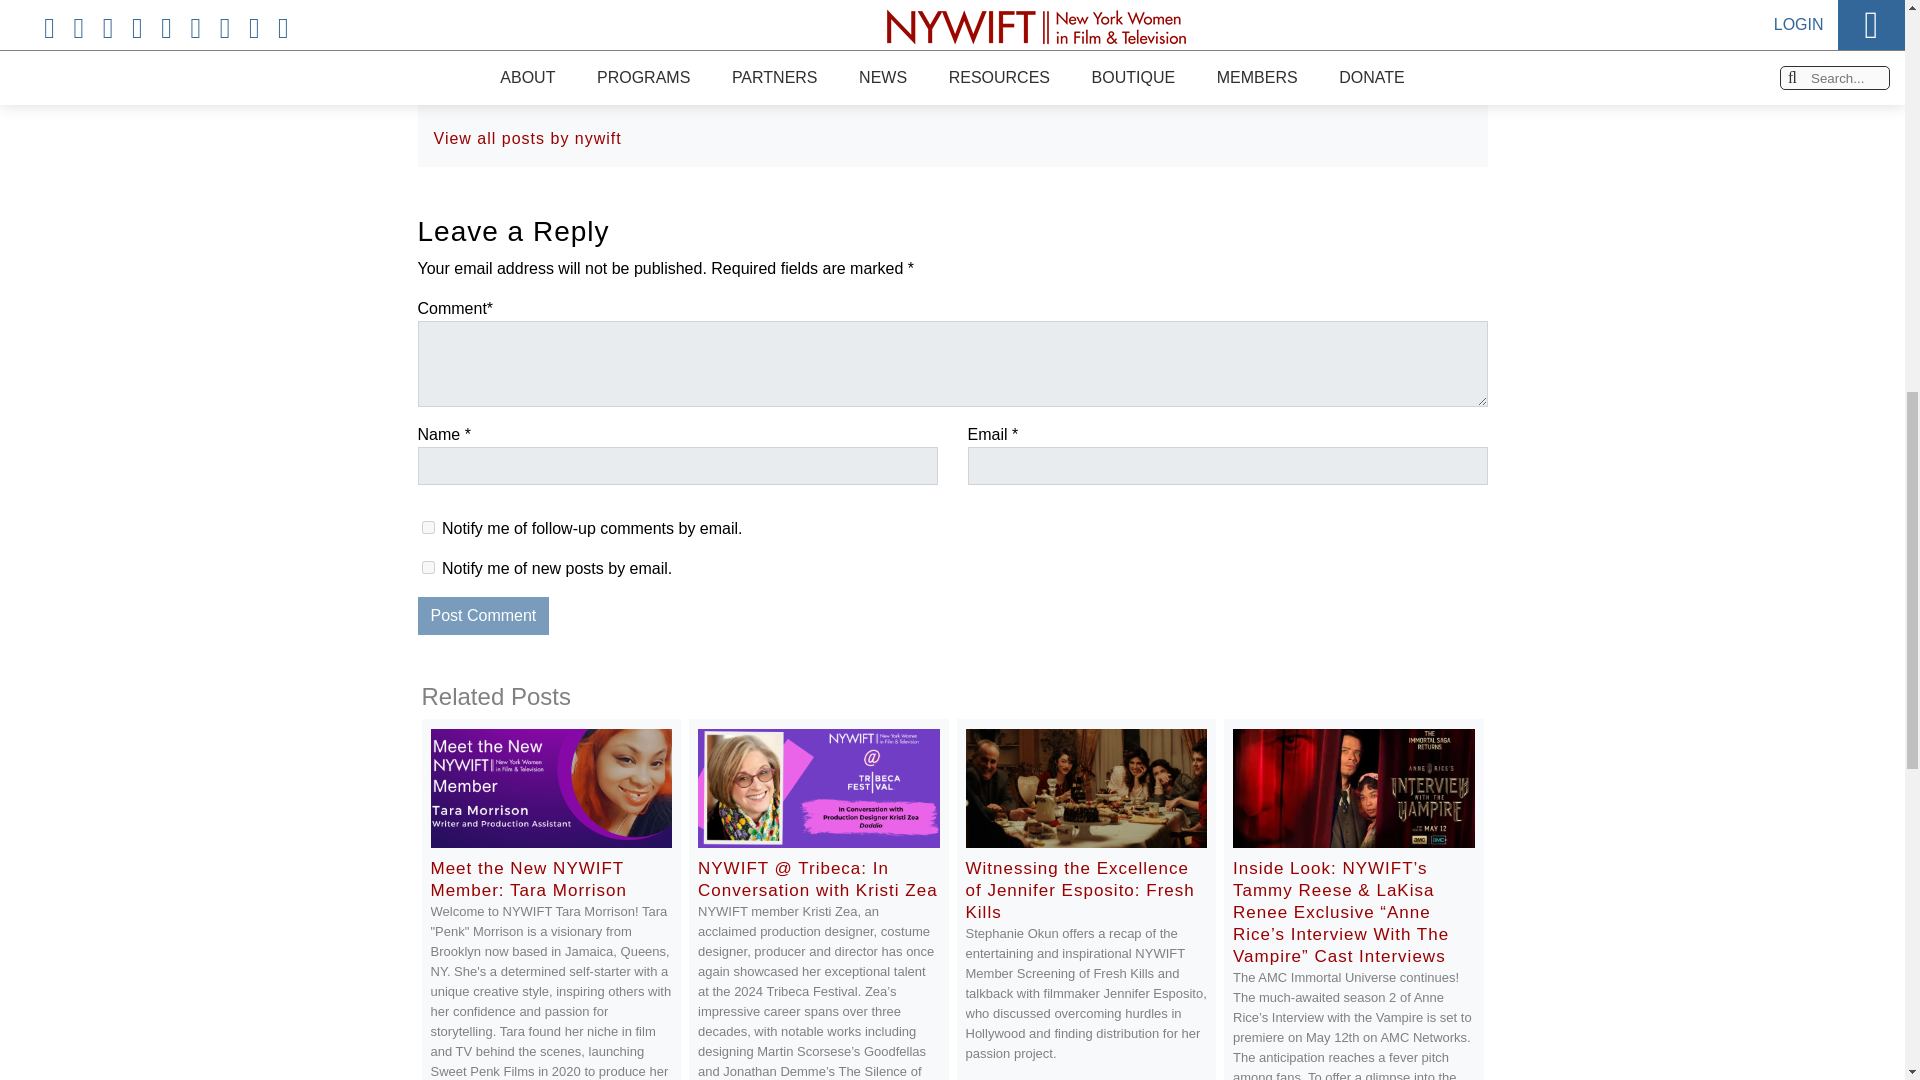 The image size is (1920, 1080). What do you see at coordinates (484, 616) in the screenshot?
I see `Post Comment` at bounding box center [484, 616].